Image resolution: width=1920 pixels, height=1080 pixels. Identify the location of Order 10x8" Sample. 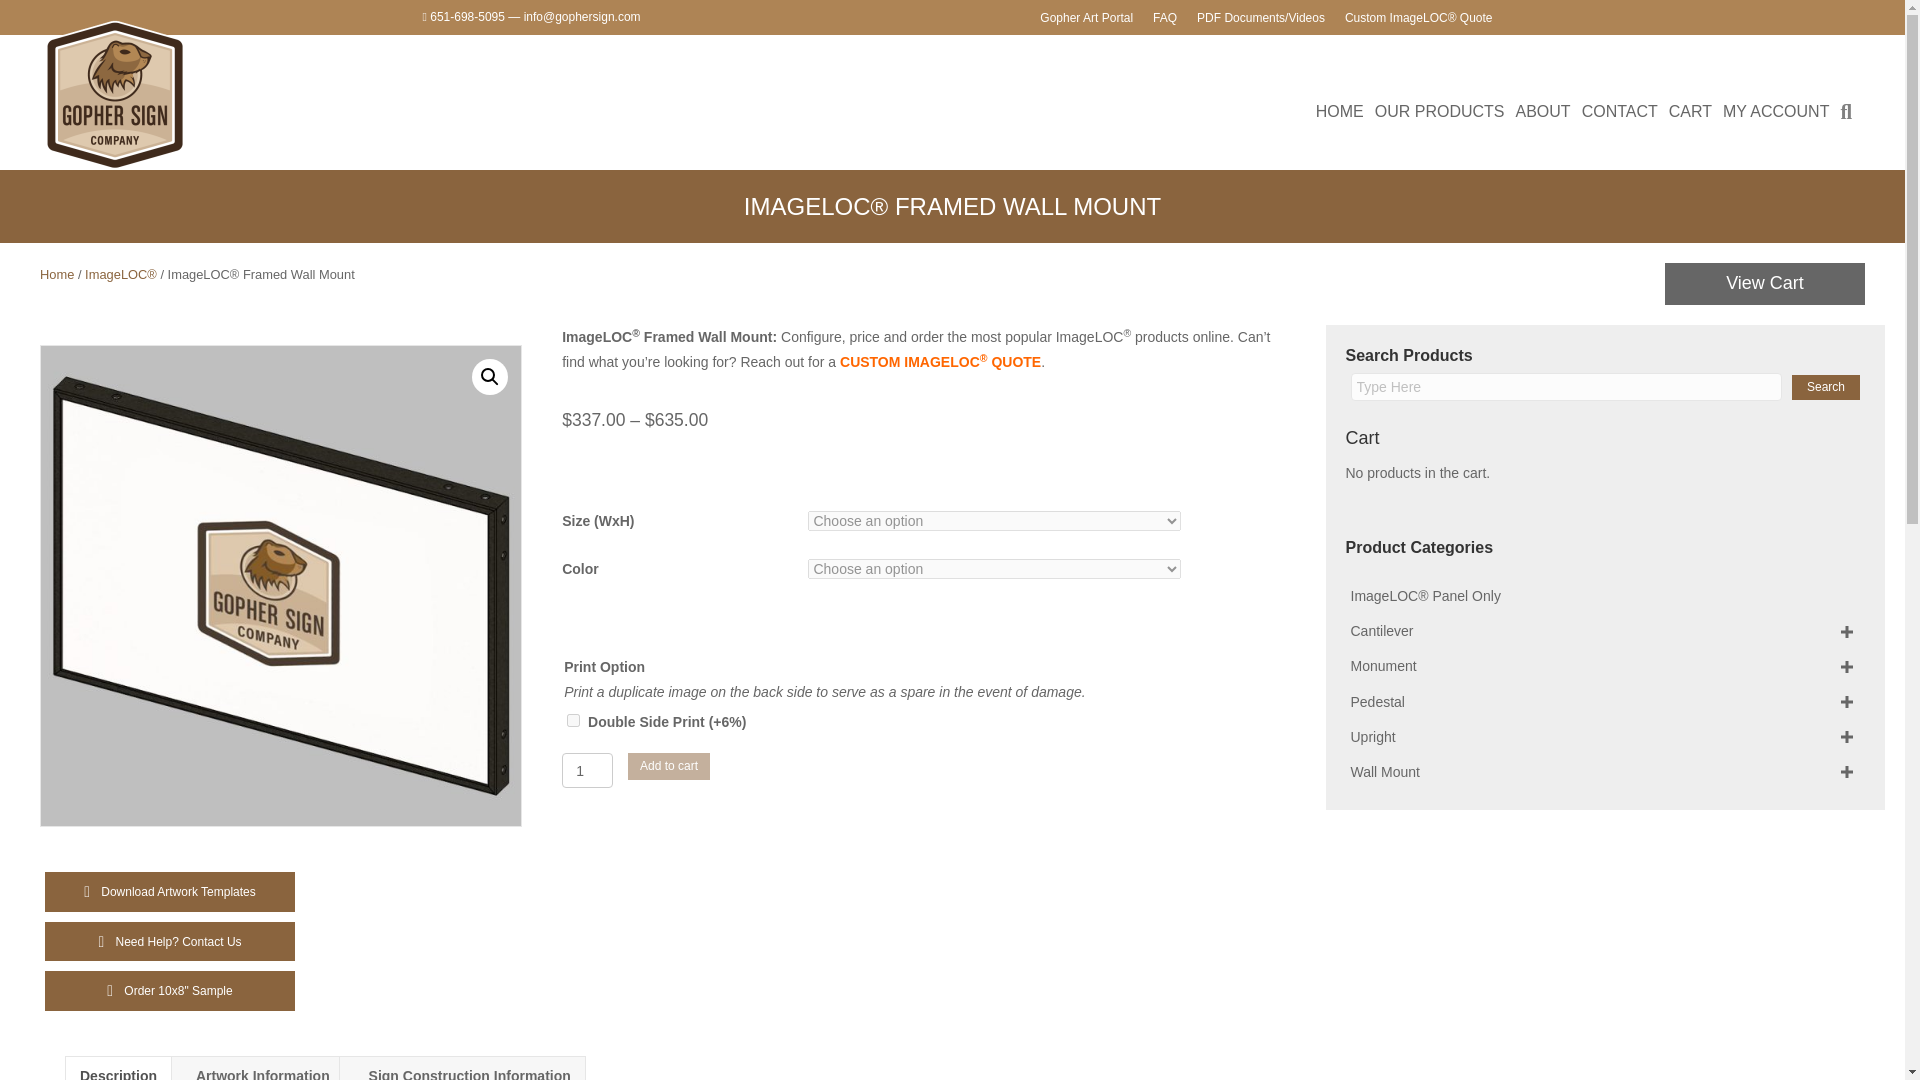
(170, 990).